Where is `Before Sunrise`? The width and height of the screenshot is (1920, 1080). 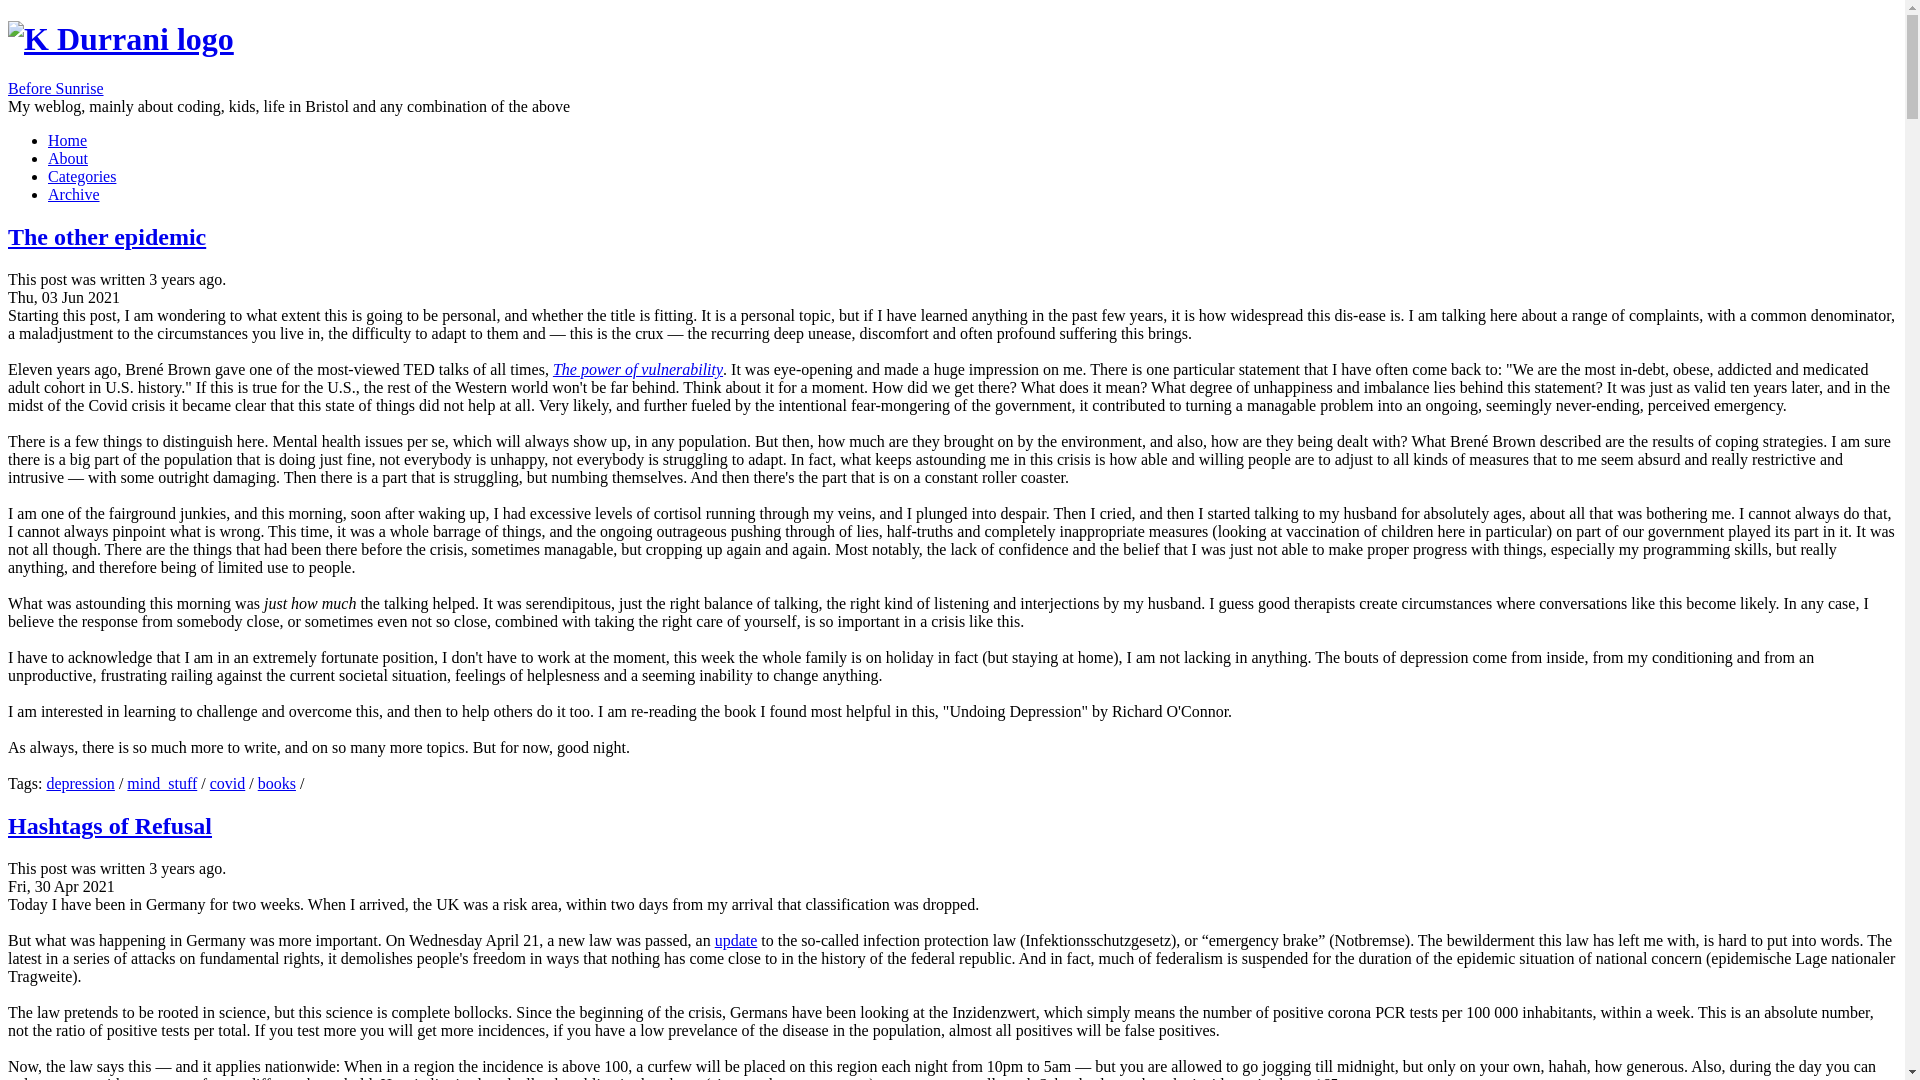
Before Sunrise is located at coordinates (55, 88).